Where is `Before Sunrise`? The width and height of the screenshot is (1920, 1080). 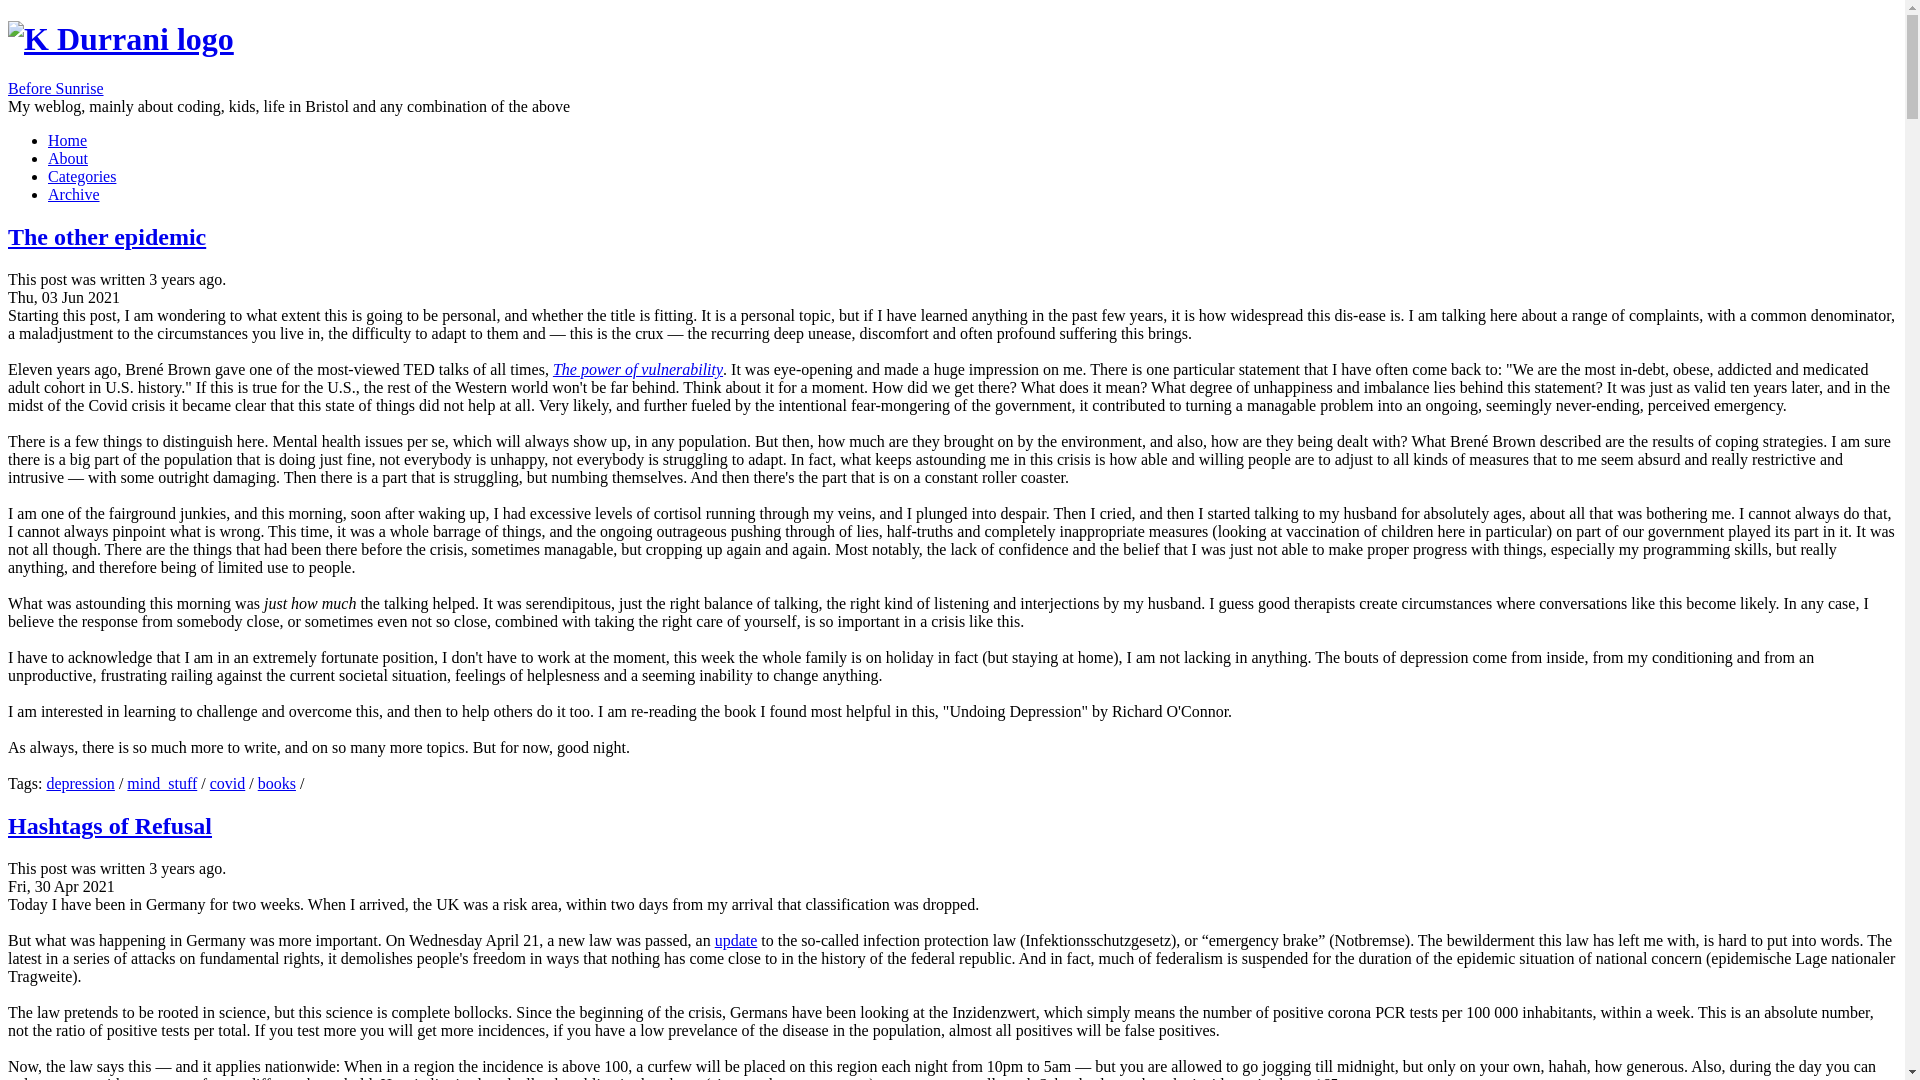
Before Sunrise is located at coordinates (55, 88).